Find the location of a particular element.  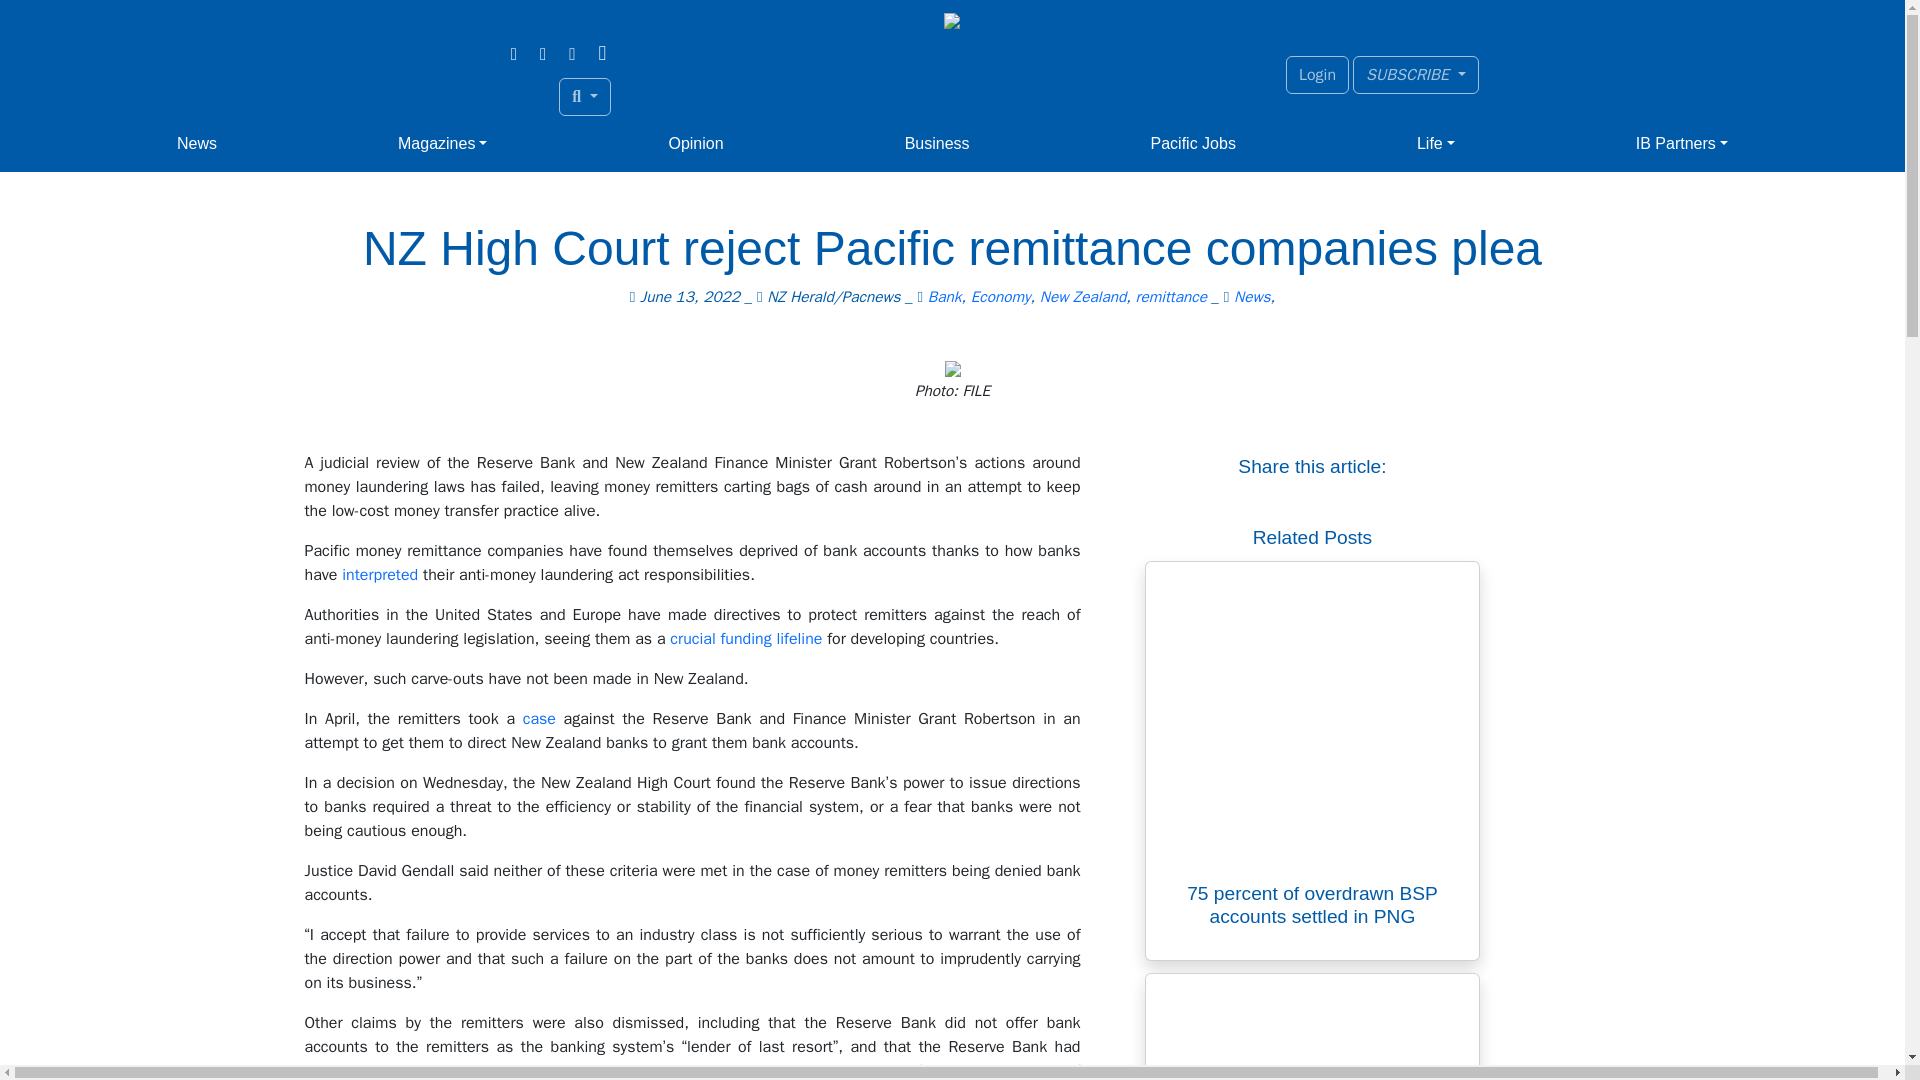

Pacific Jobs is located at coordinates (1193, 144).